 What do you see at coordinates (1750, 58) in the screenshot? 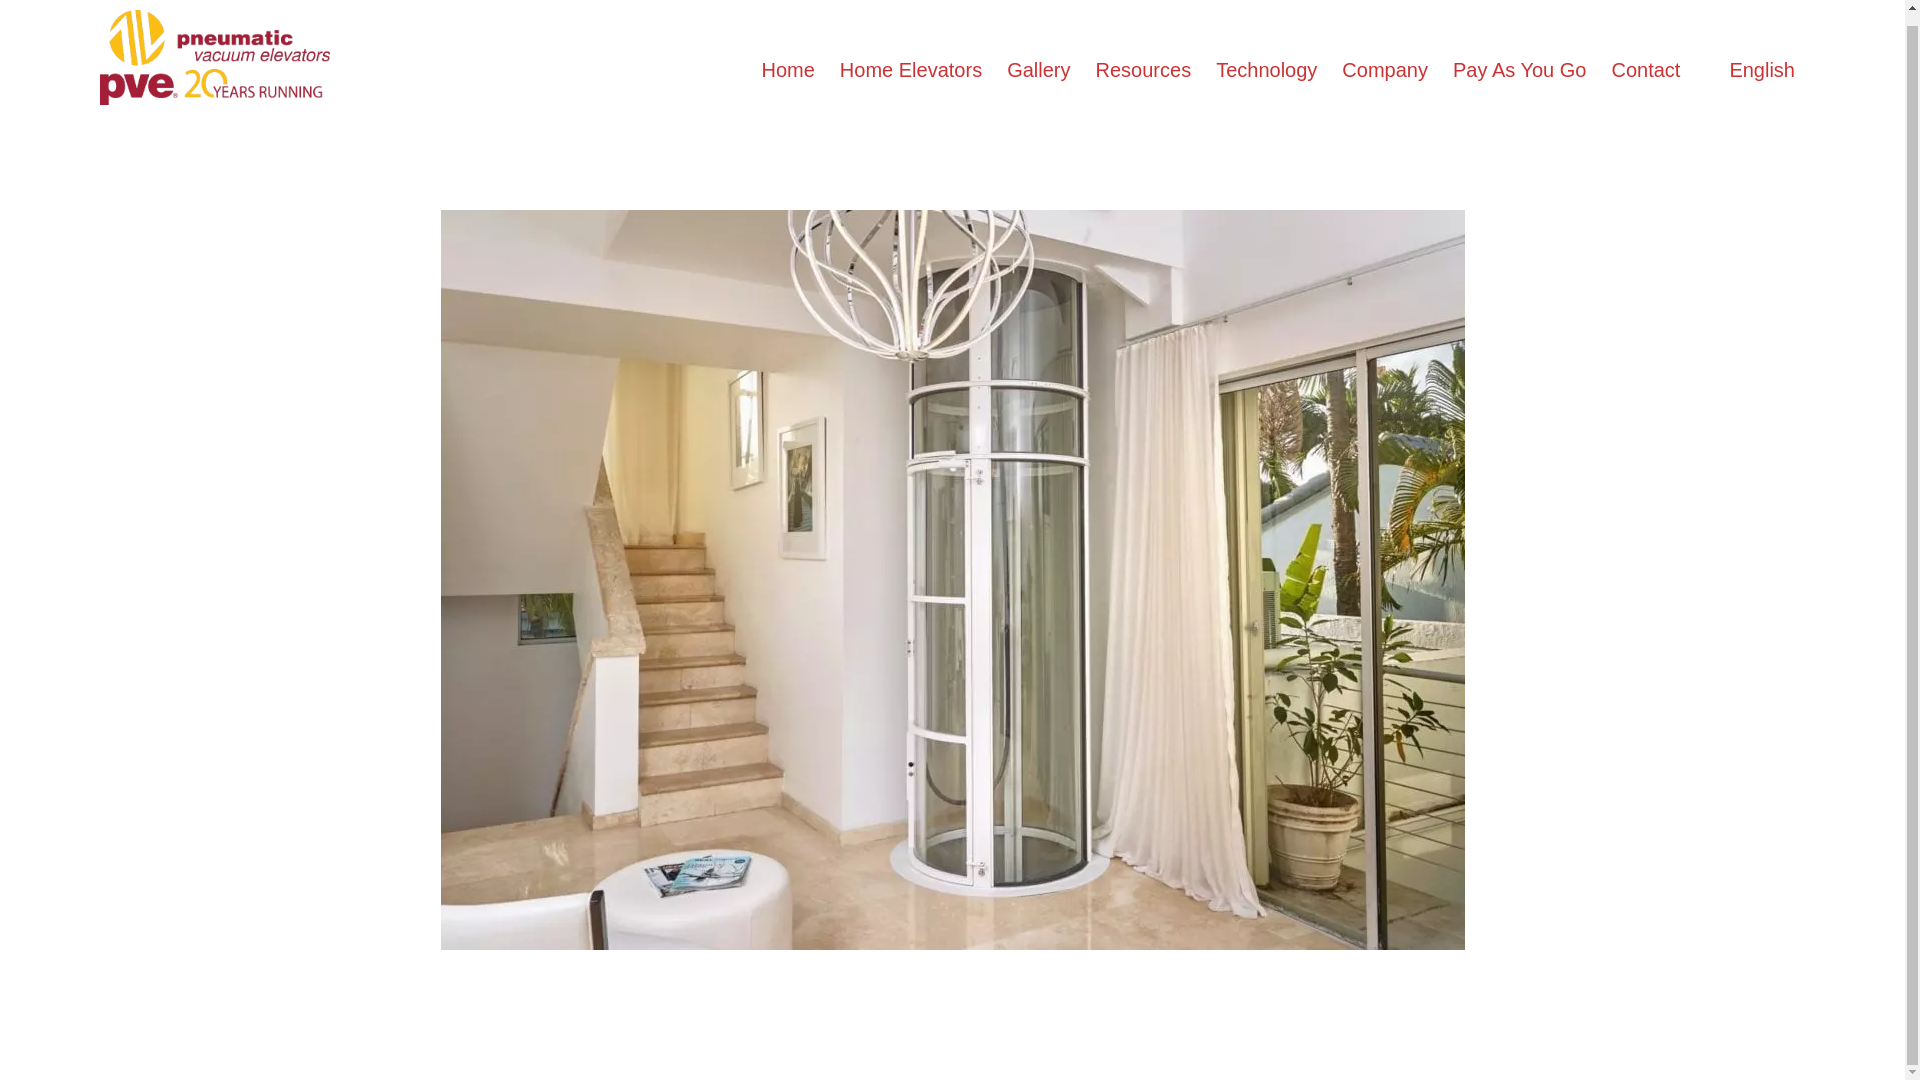
I see `English` at bounding box center [1750, 58].